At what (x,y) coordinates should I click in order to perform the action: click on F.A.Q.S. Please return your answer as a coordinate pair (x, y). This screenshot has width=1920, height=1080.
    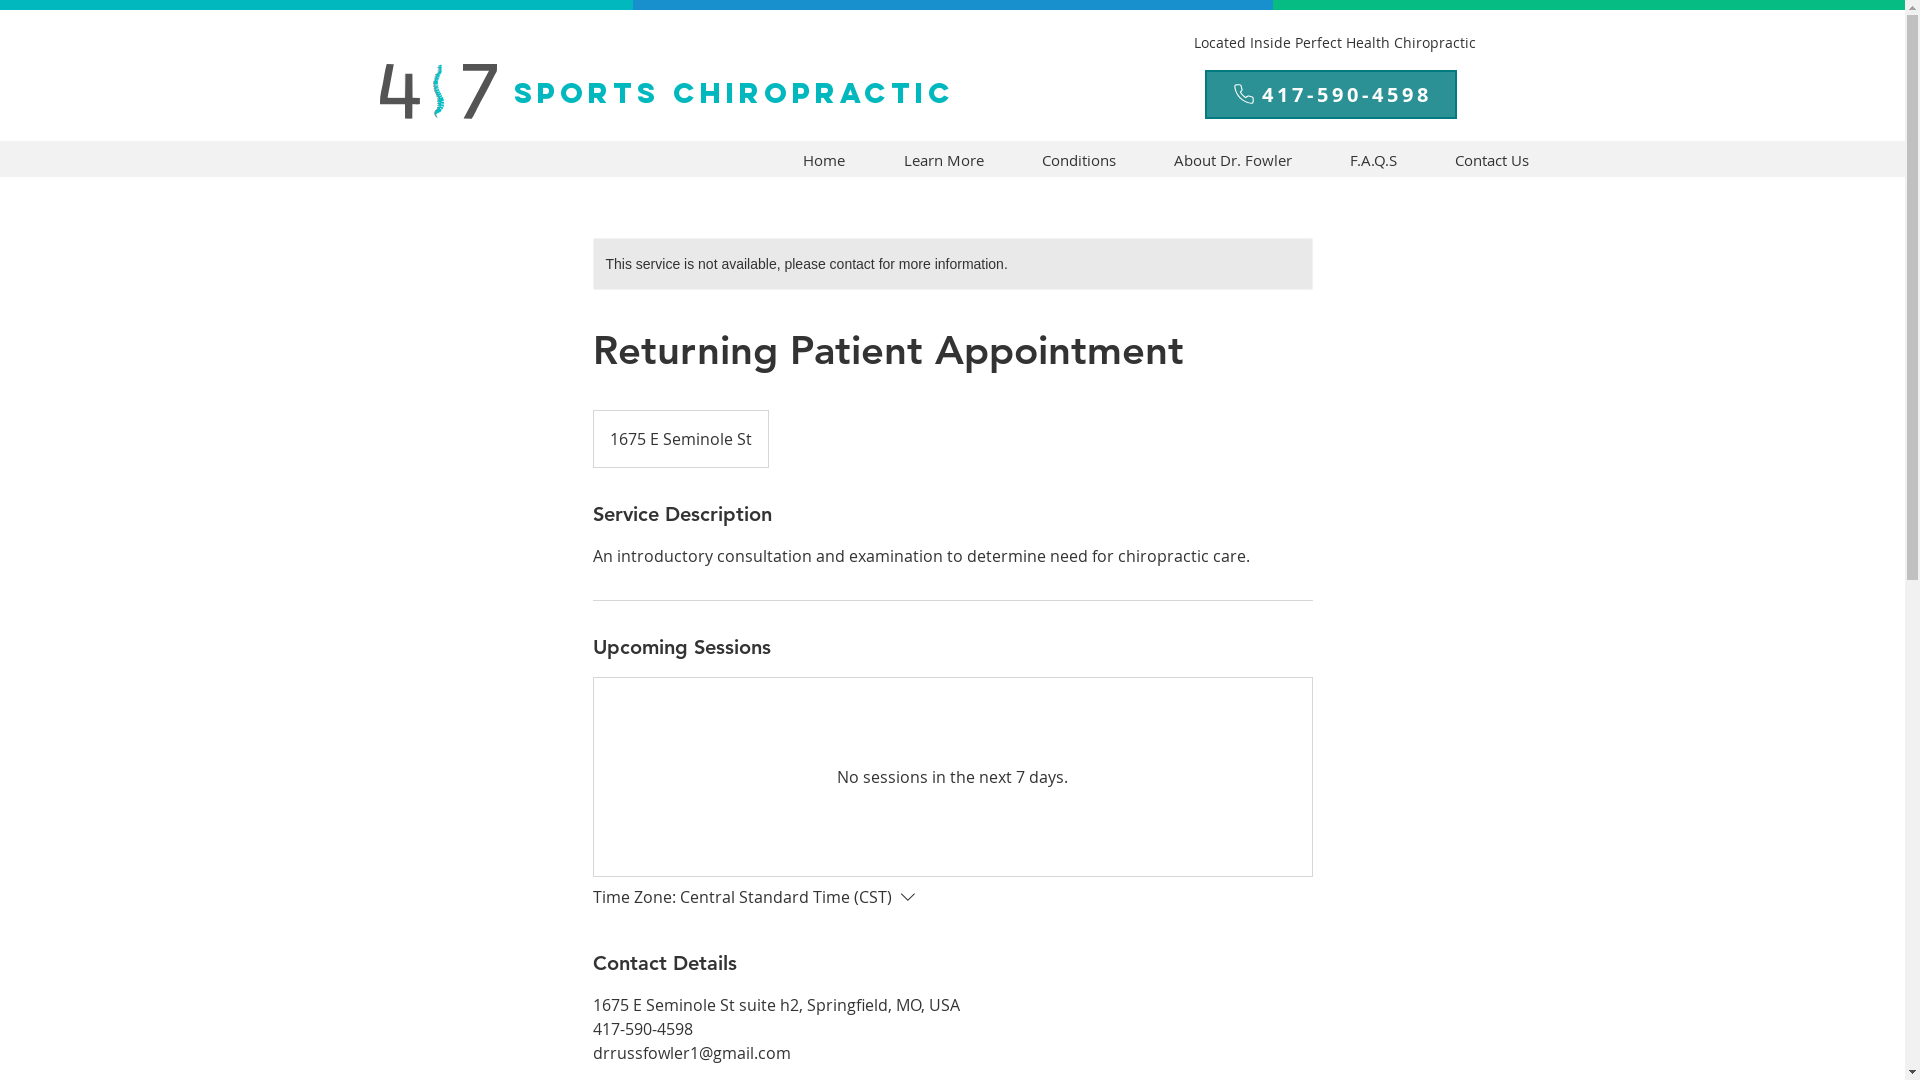
    Looking at the image, I should click on (1372, 160).